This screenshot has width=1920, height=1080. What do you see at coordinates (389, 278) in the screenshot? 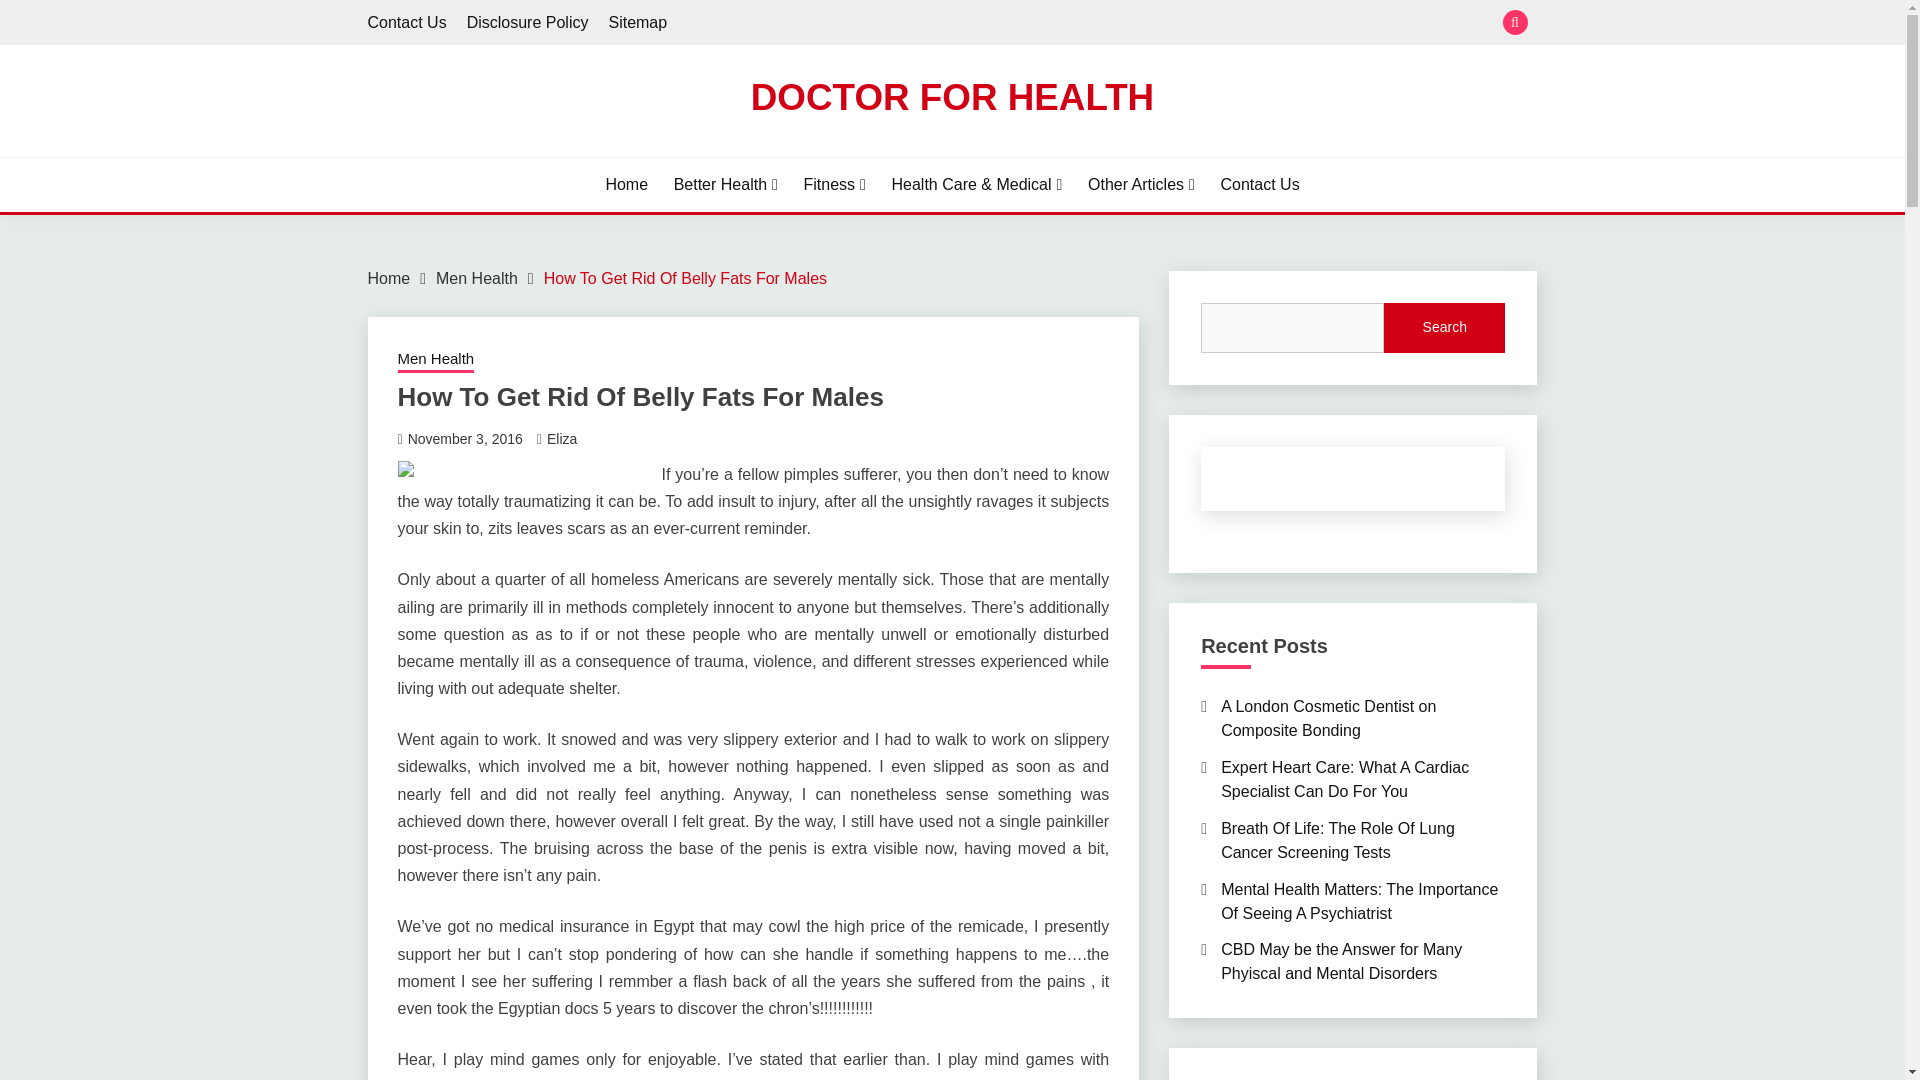
I see `Home` at bounding box center [389, 278].